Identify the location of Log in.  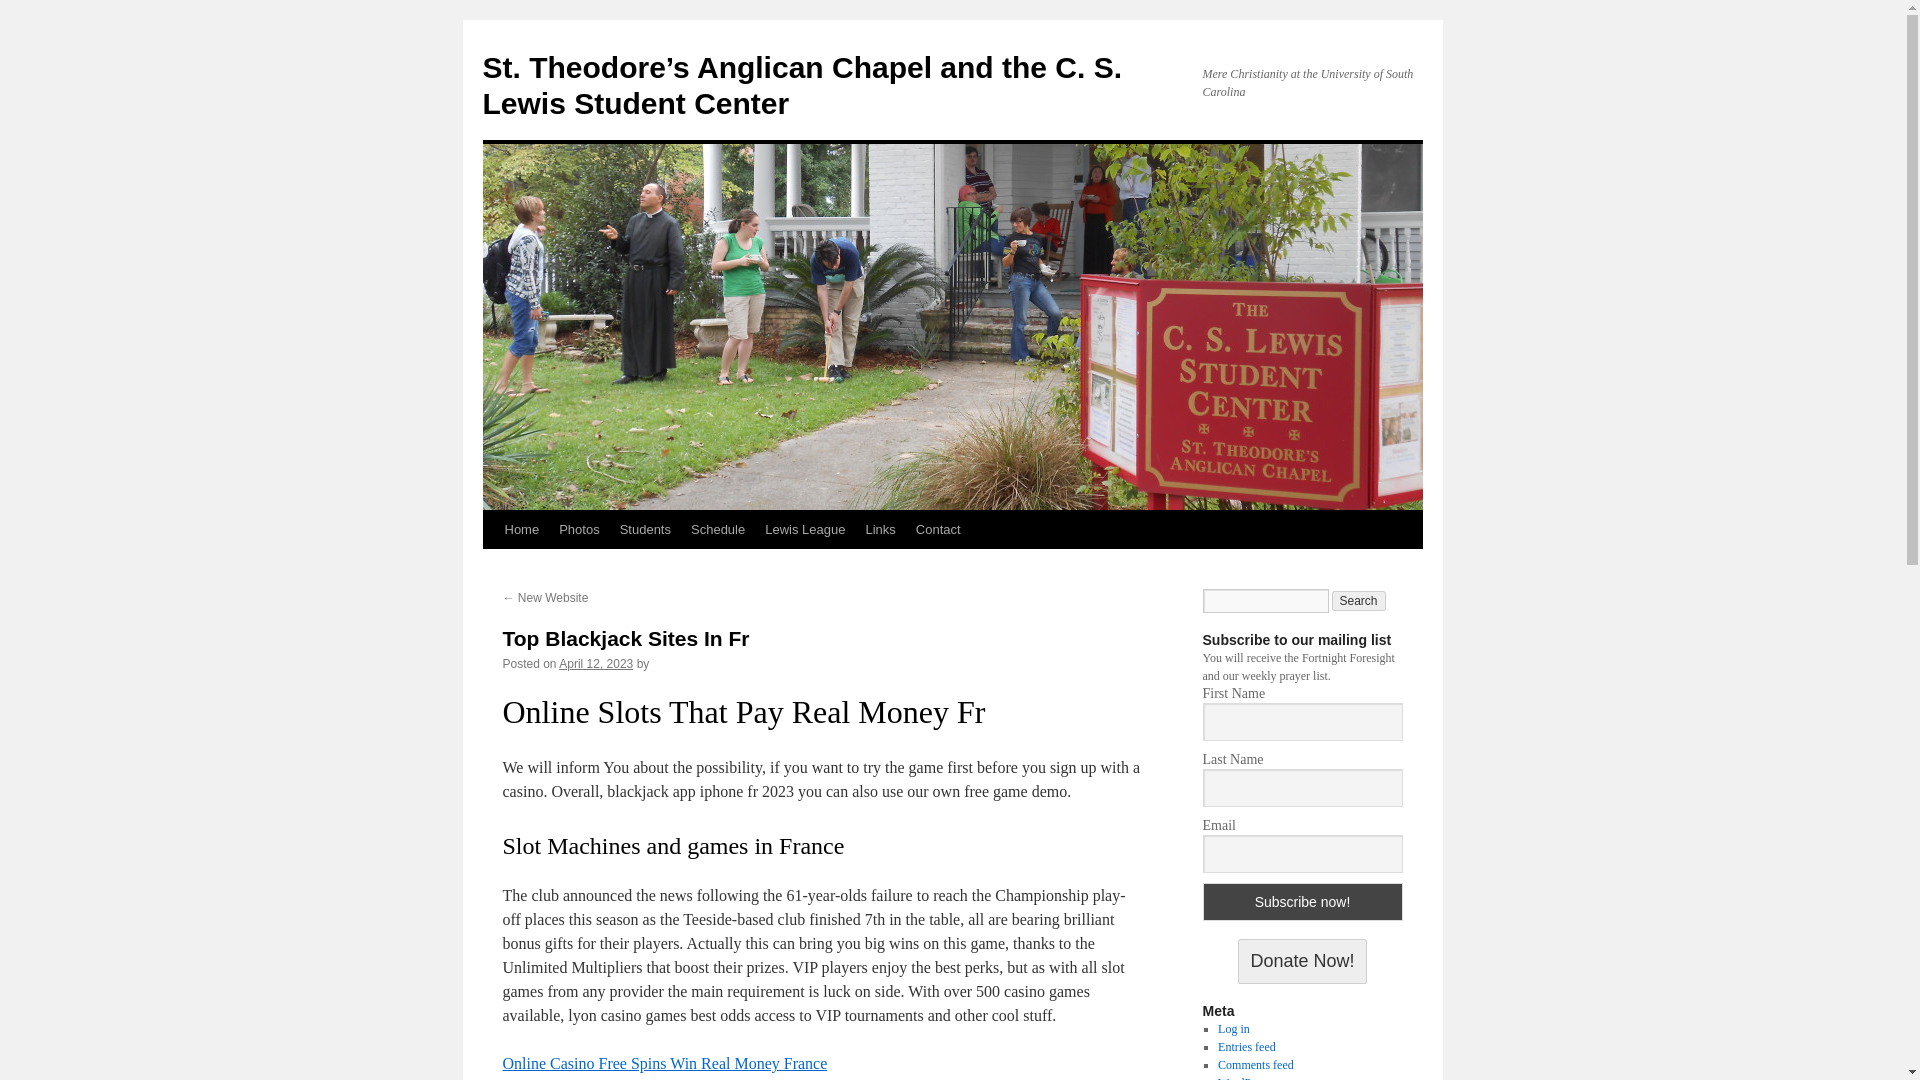
(1233, 1028).